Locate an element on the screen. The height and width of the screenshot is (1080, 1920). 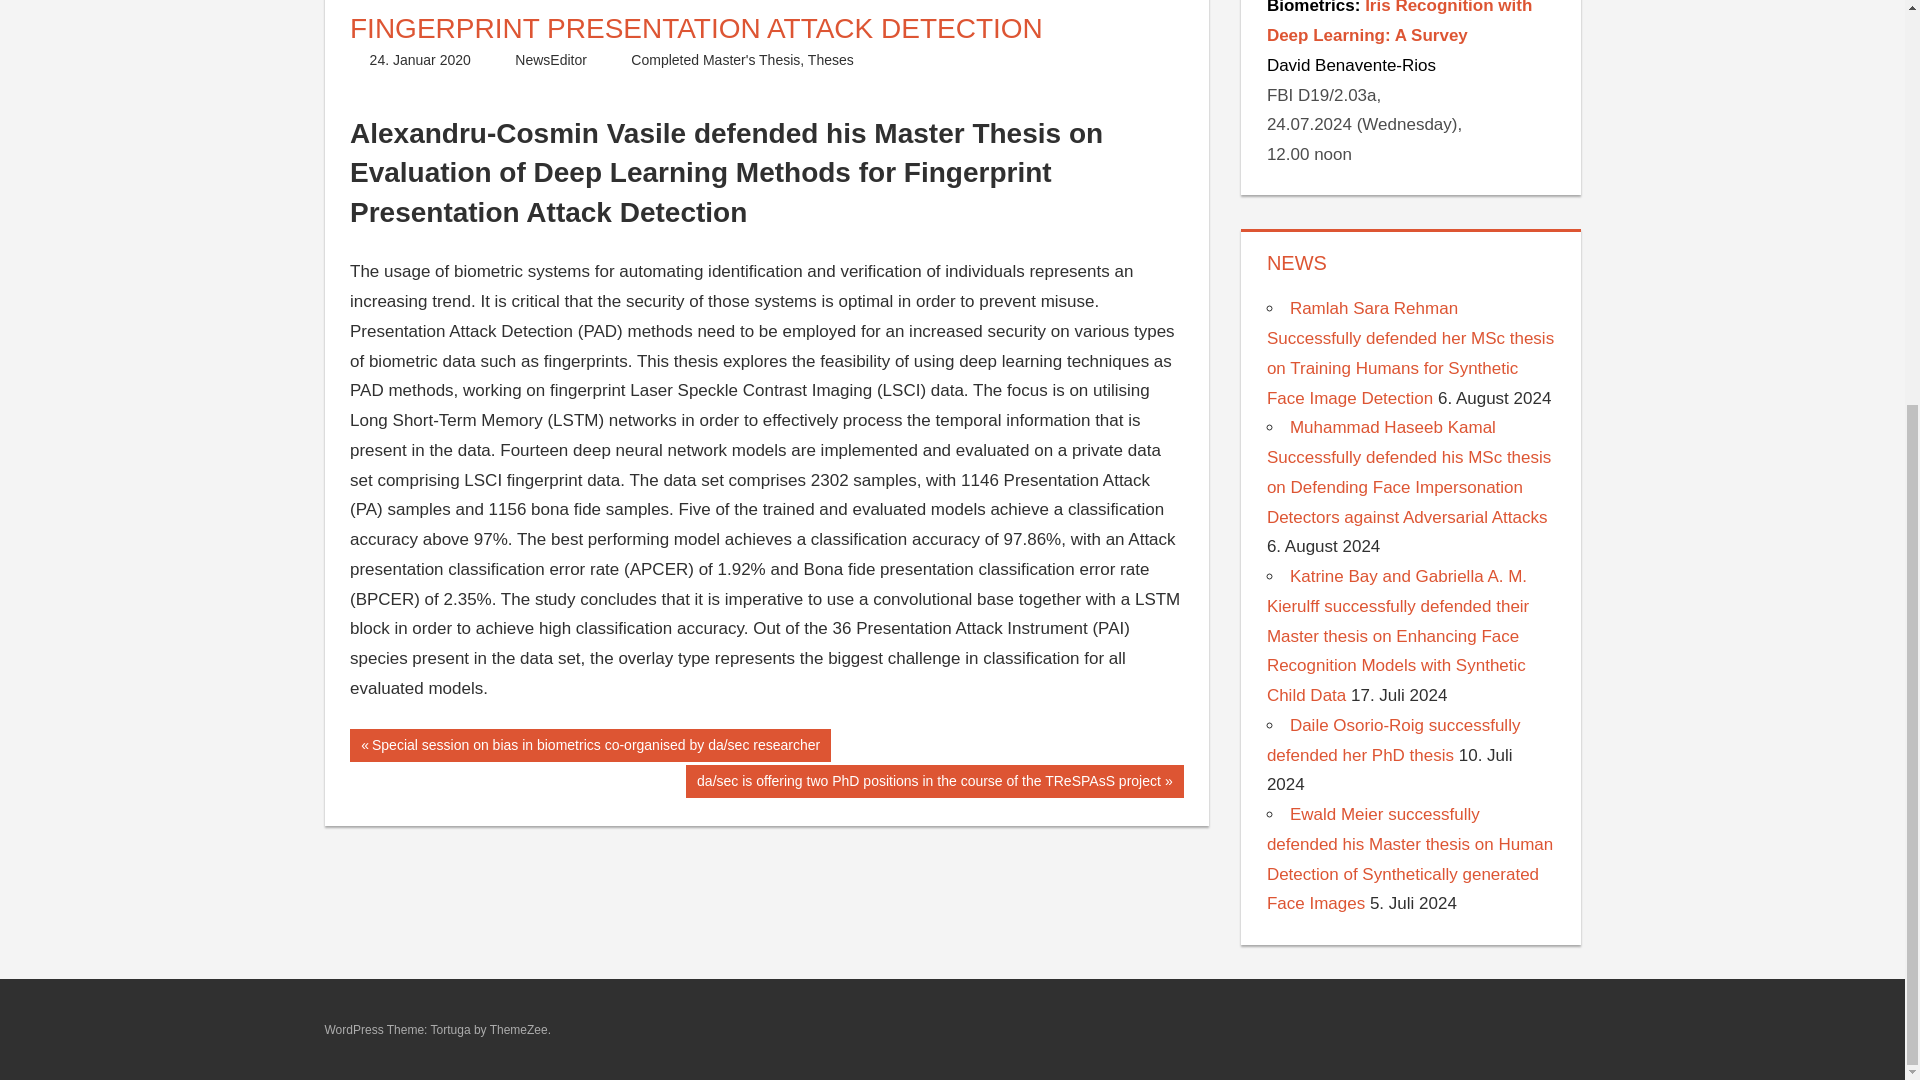
24. Januar 2020 is located at coordinates (420, 60).